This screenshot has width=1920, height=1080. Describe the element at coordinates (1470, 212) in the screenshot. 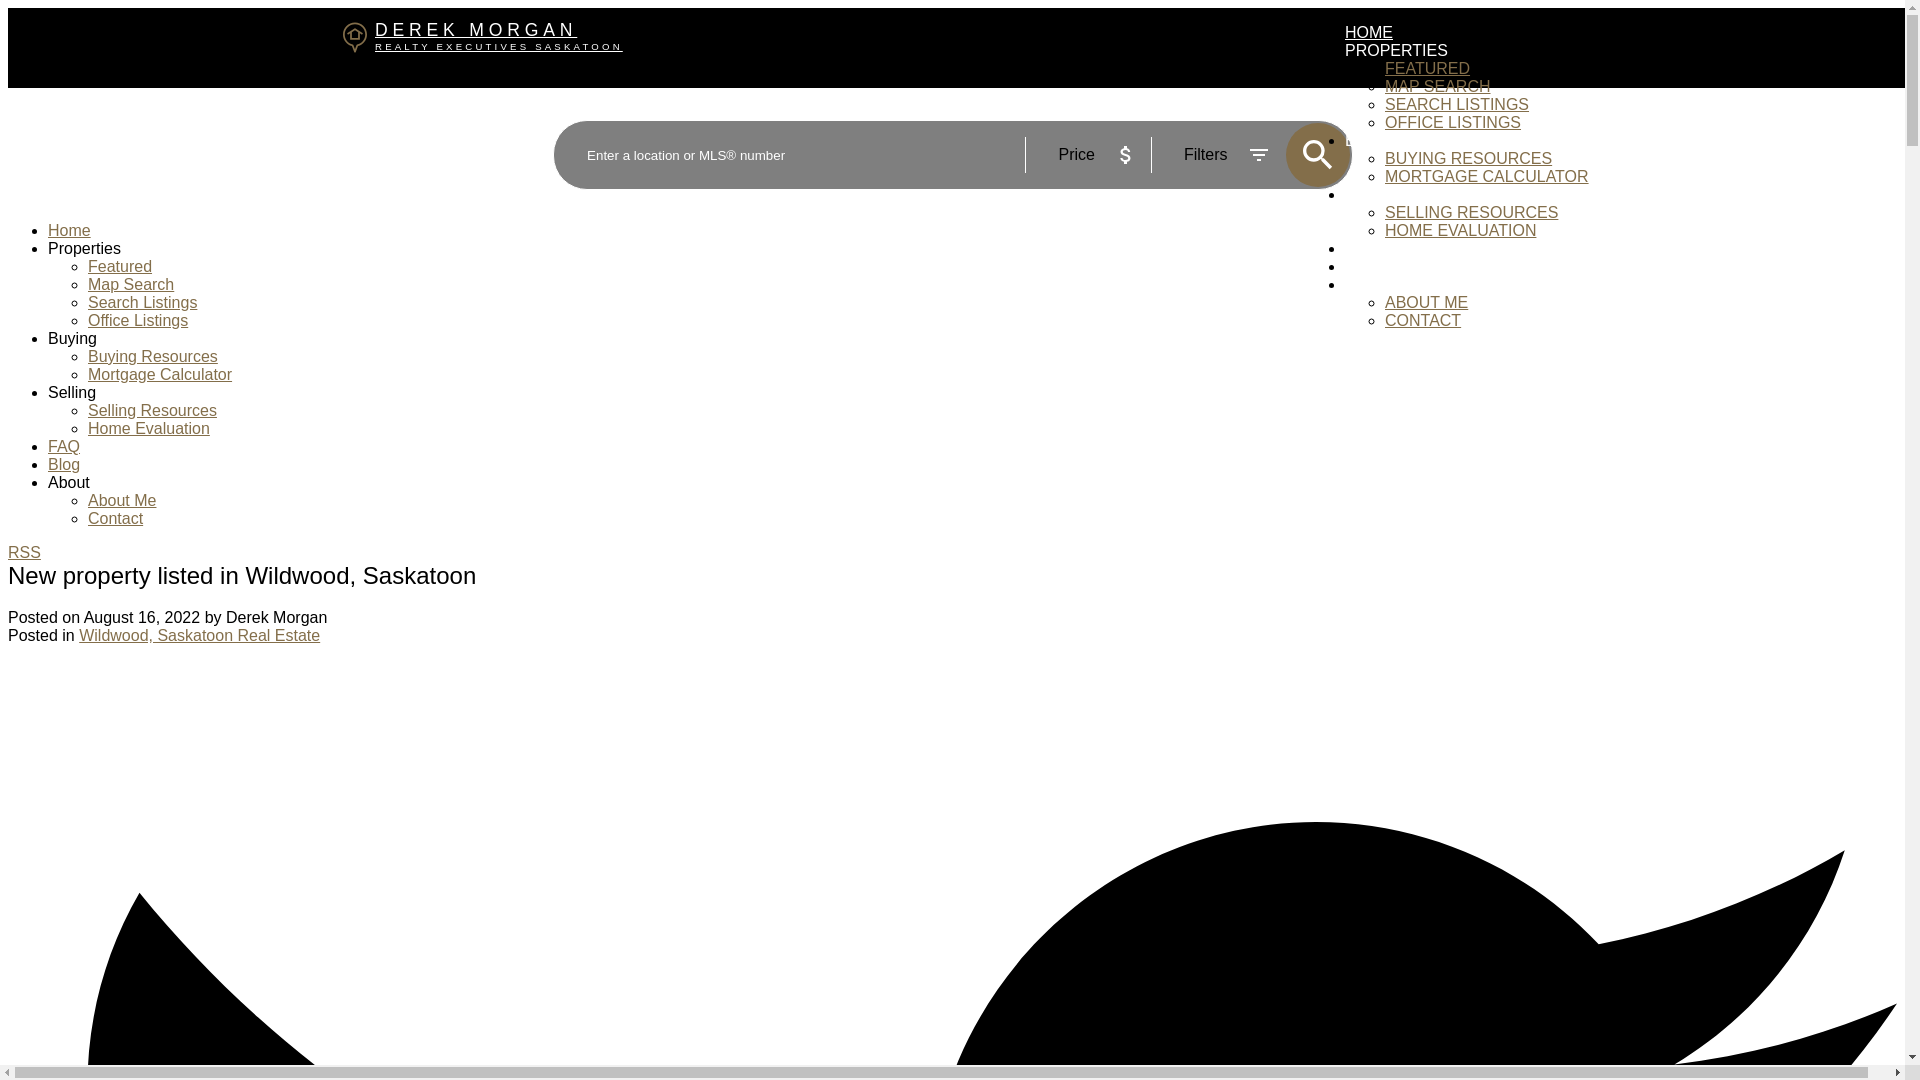

I see `SELLING RESOURCES` at that location.